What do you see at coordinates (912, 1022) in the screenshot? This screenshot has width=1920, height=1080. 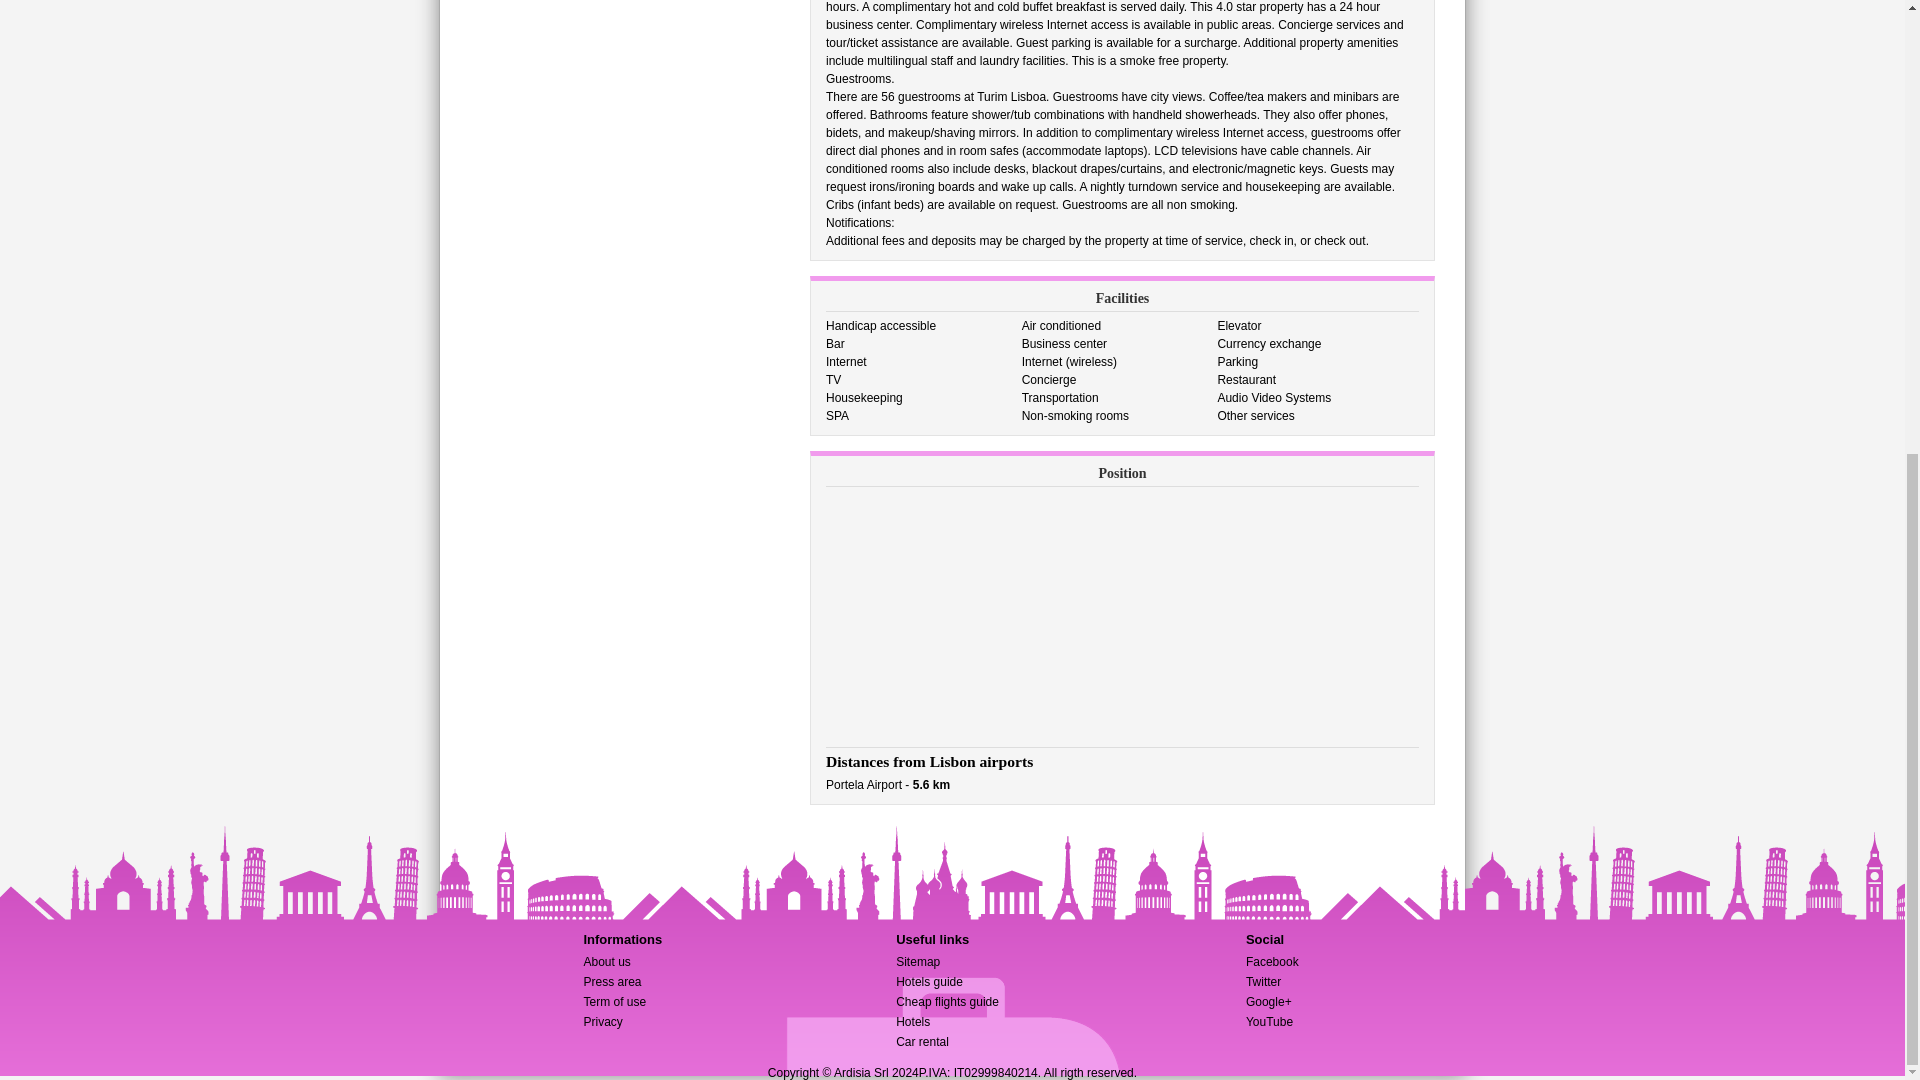 I see `Hotels` at bounding box center [912, 1022].